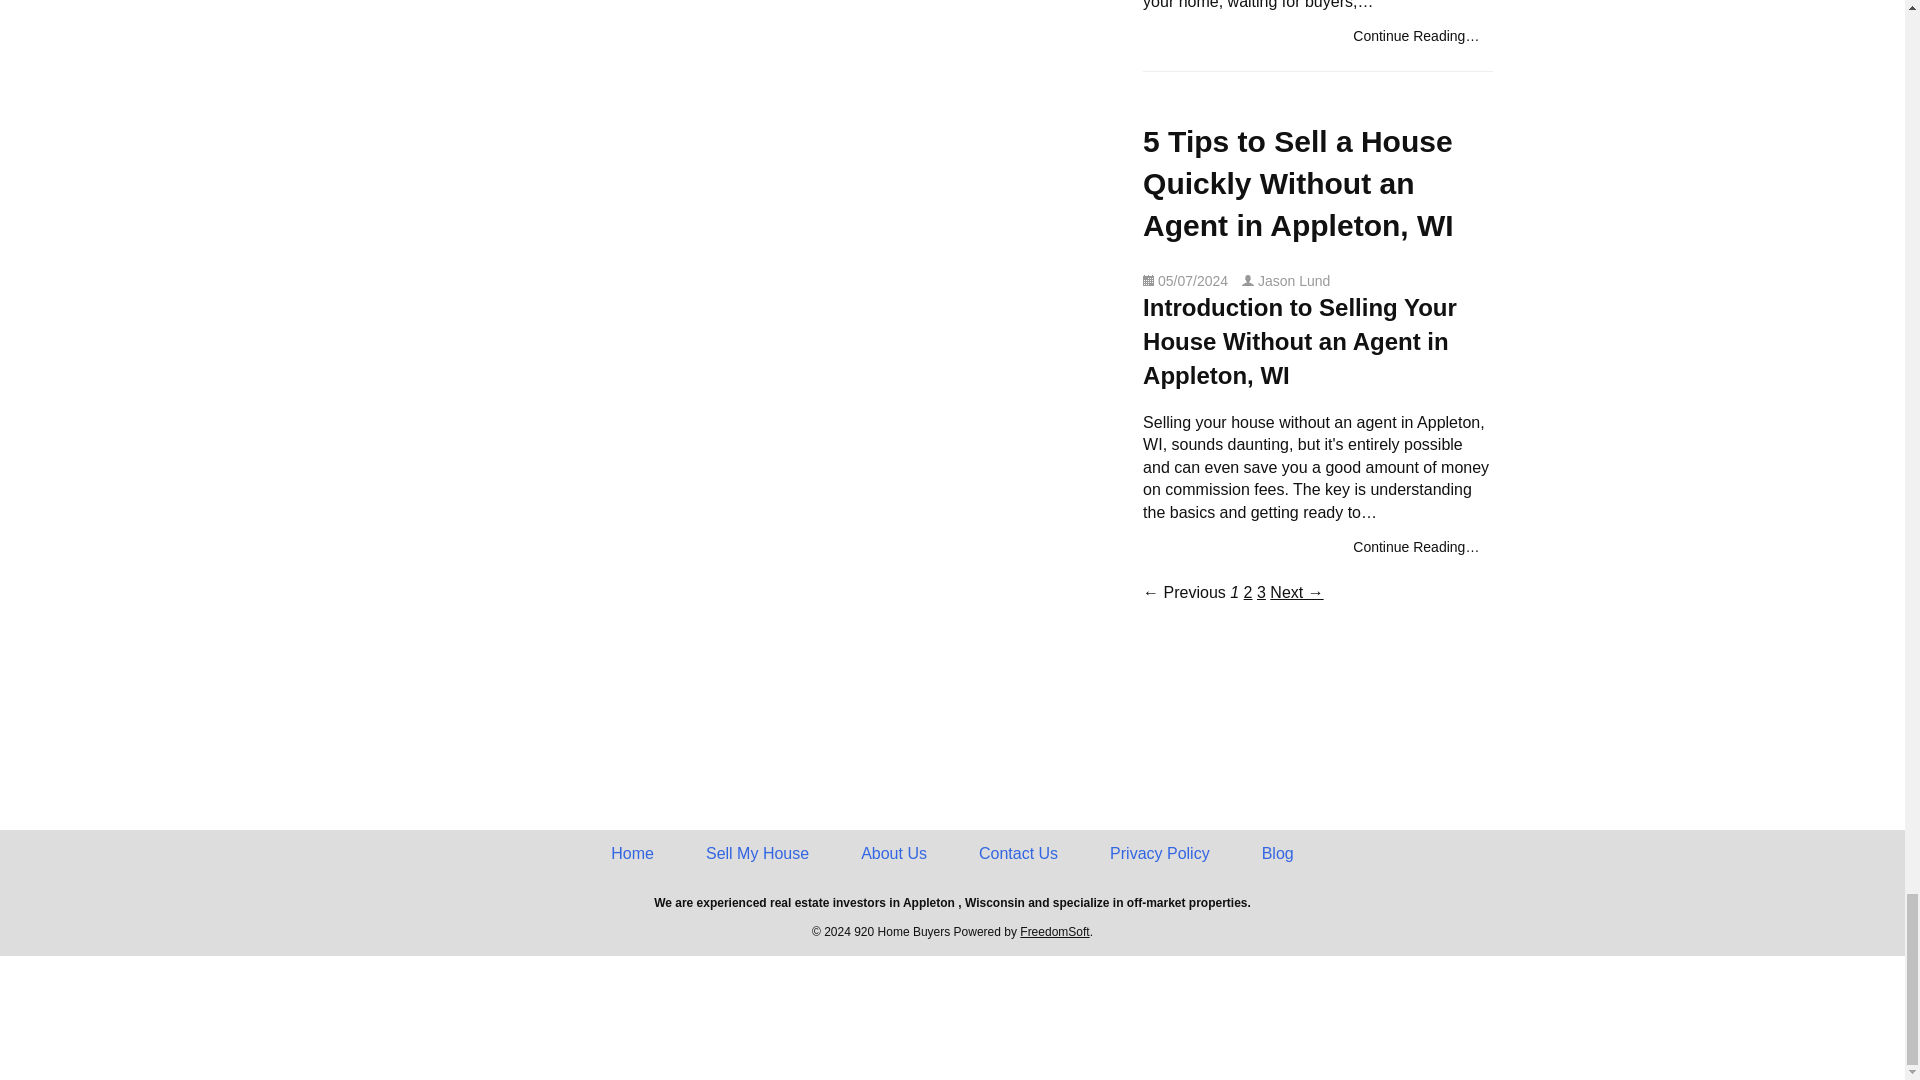 This screenshot has width=1920, height=1080. What do you see at coordinates (757, 854) in the screenshot?
I see `Sell My House` at bounding box center [757, 854].